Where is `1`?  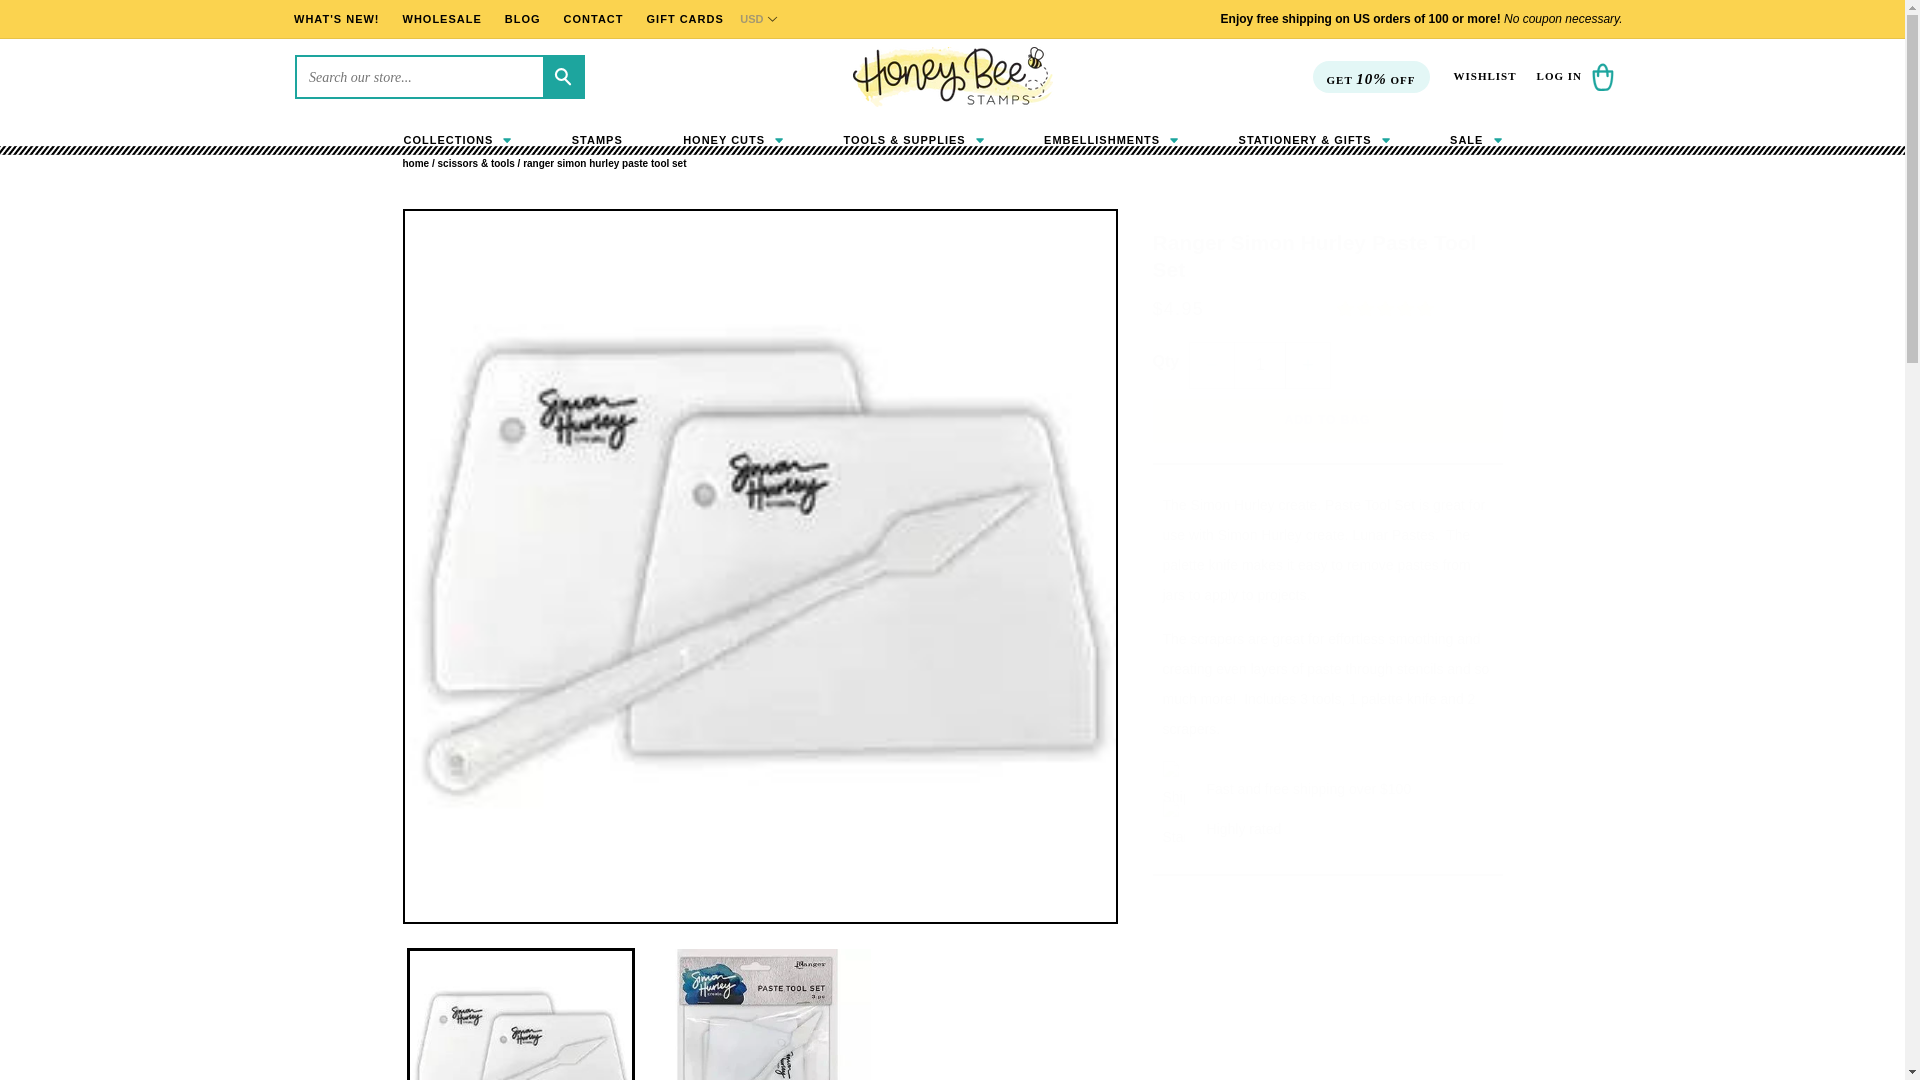
1 is located at coordinates (1259, 365).